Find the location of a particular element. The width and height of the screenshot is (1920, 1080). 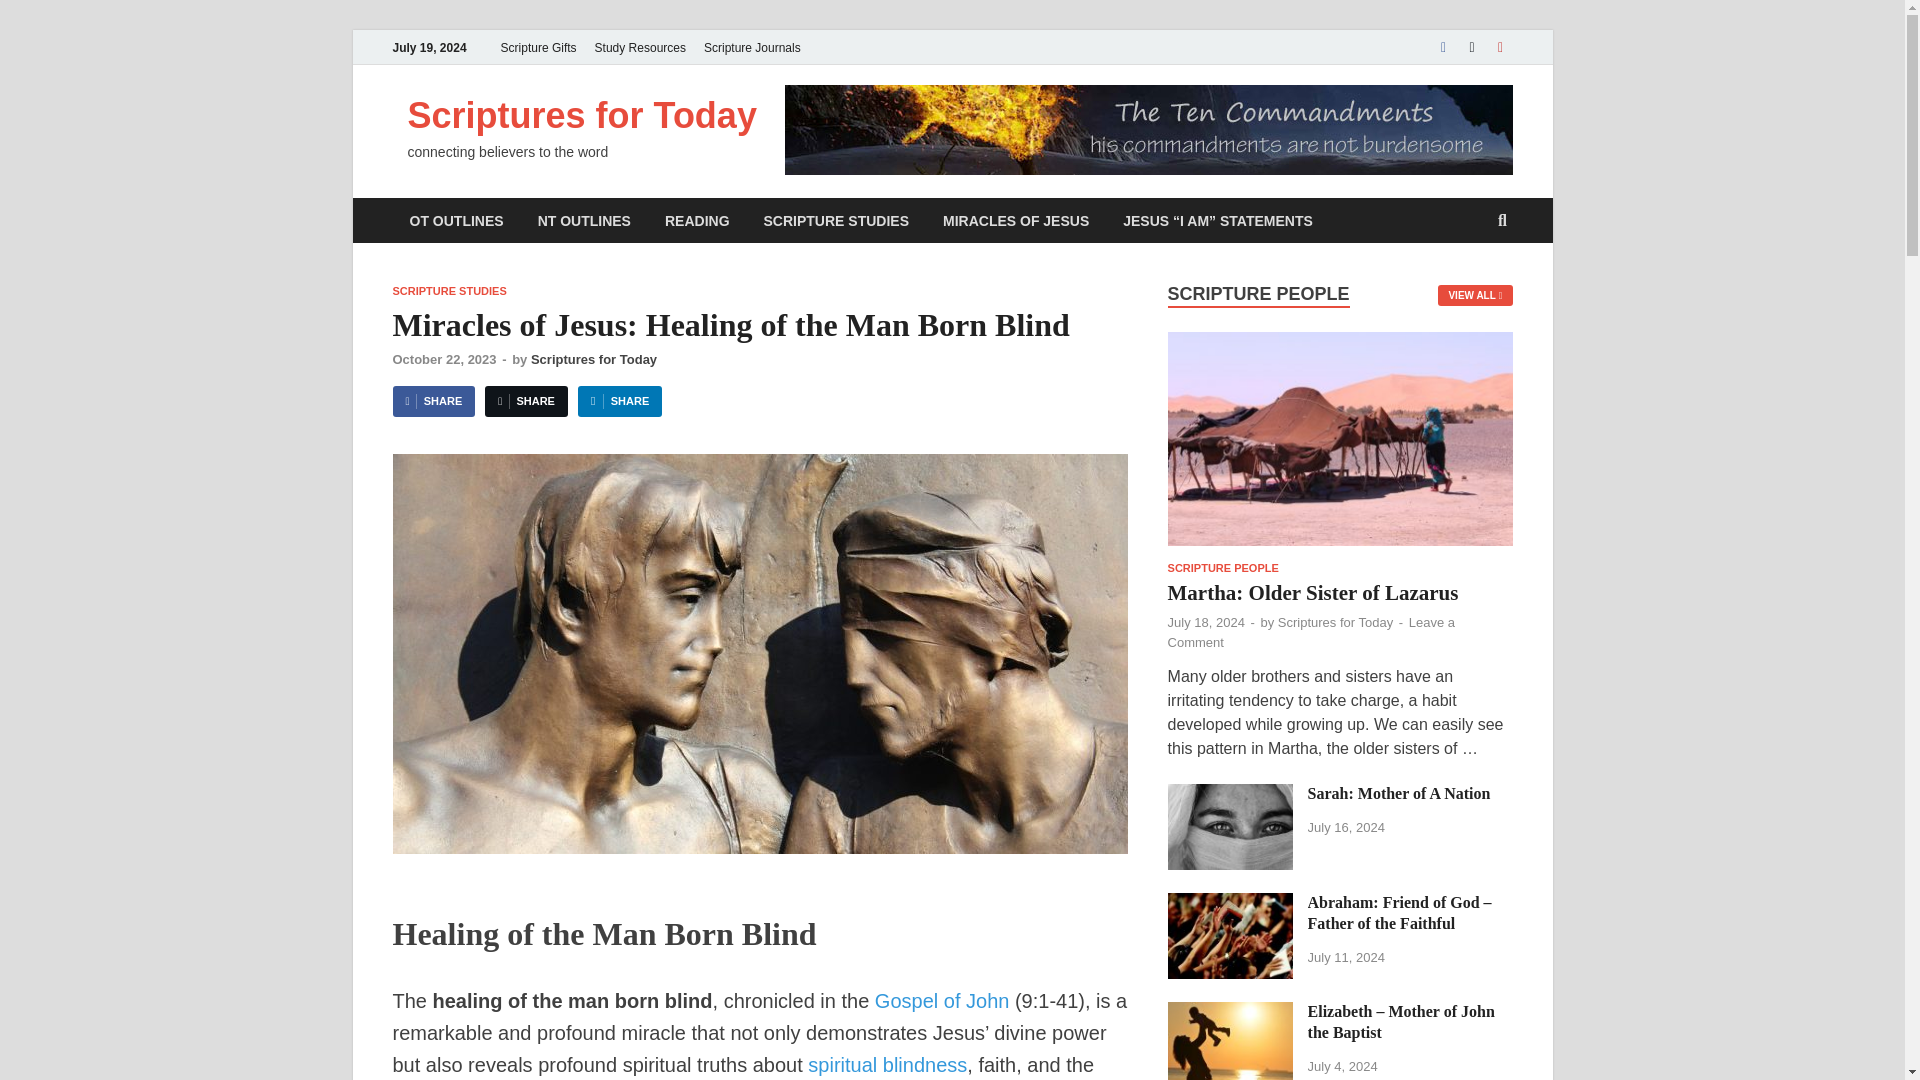

READING is located at coordinates (697, 220).